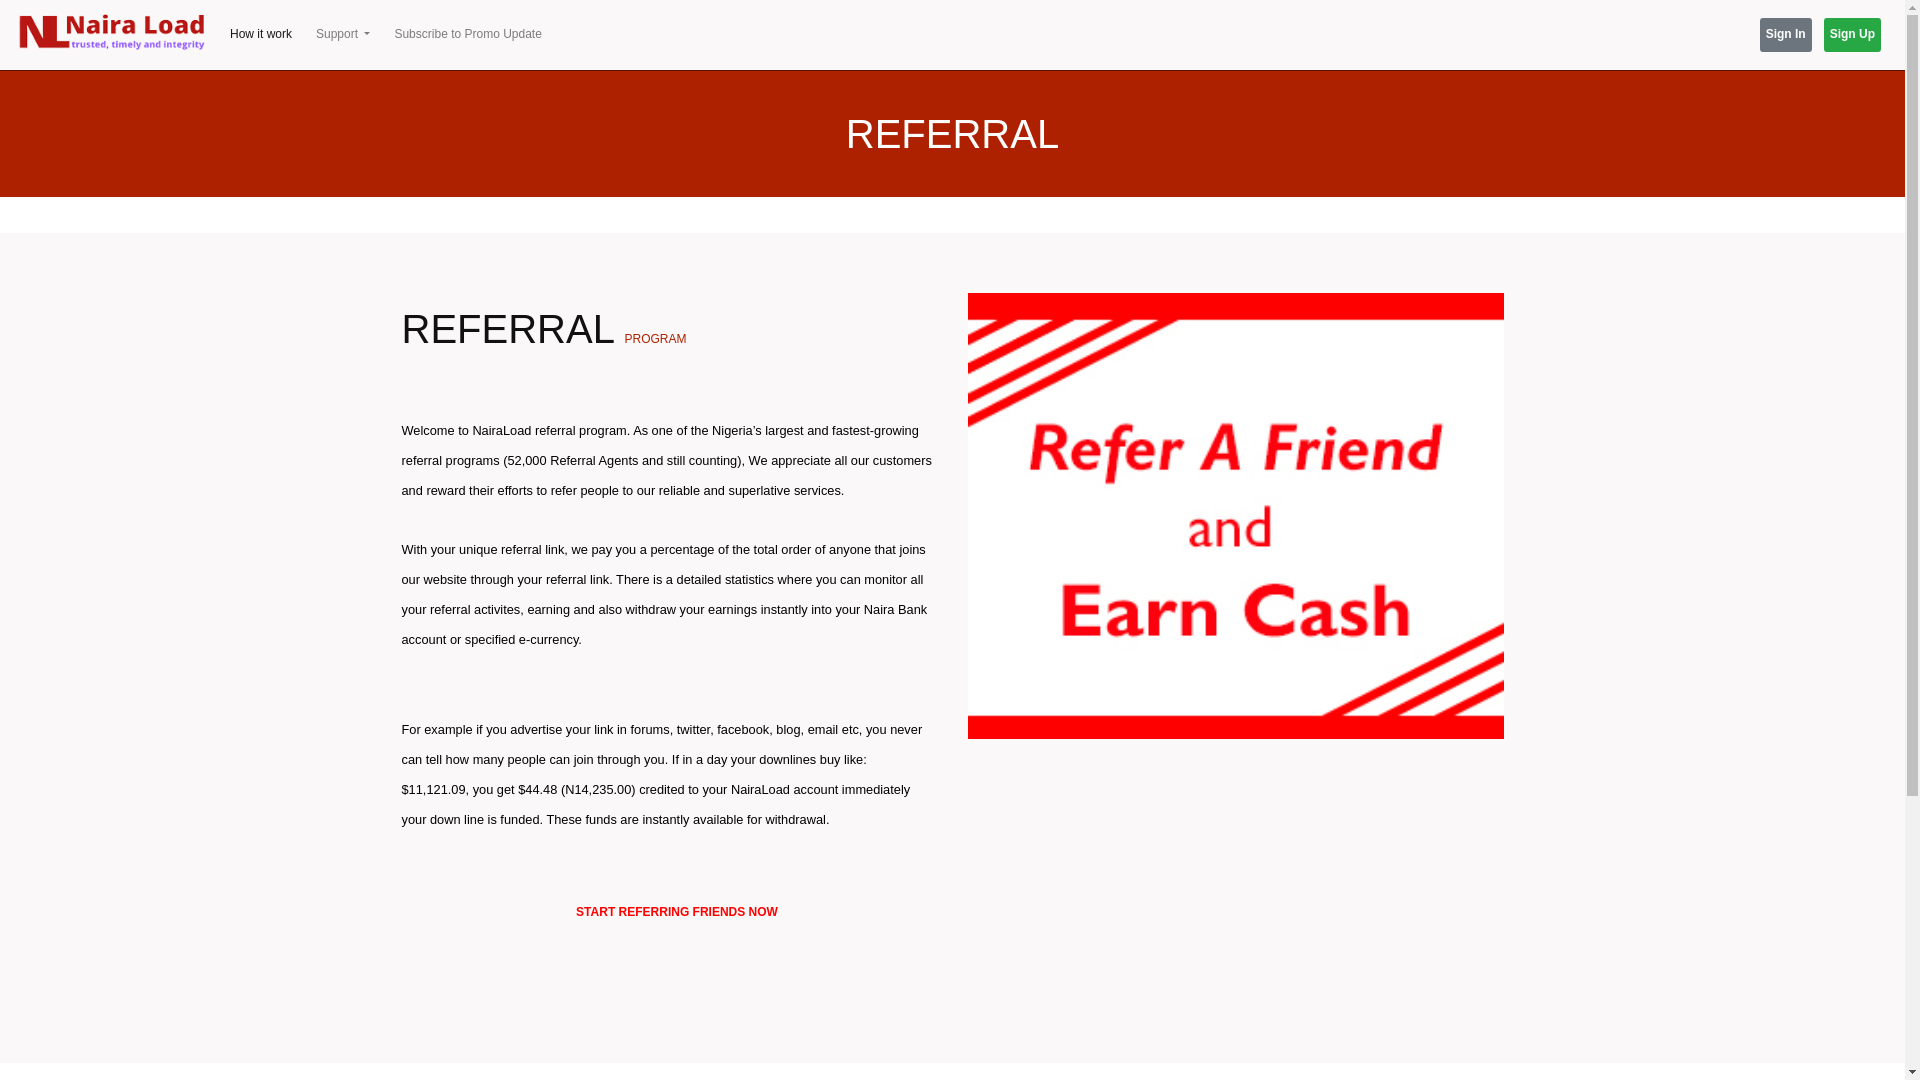  Describe the element at coordinates (342, 34) in the screenshot. I see `Support` at that location.